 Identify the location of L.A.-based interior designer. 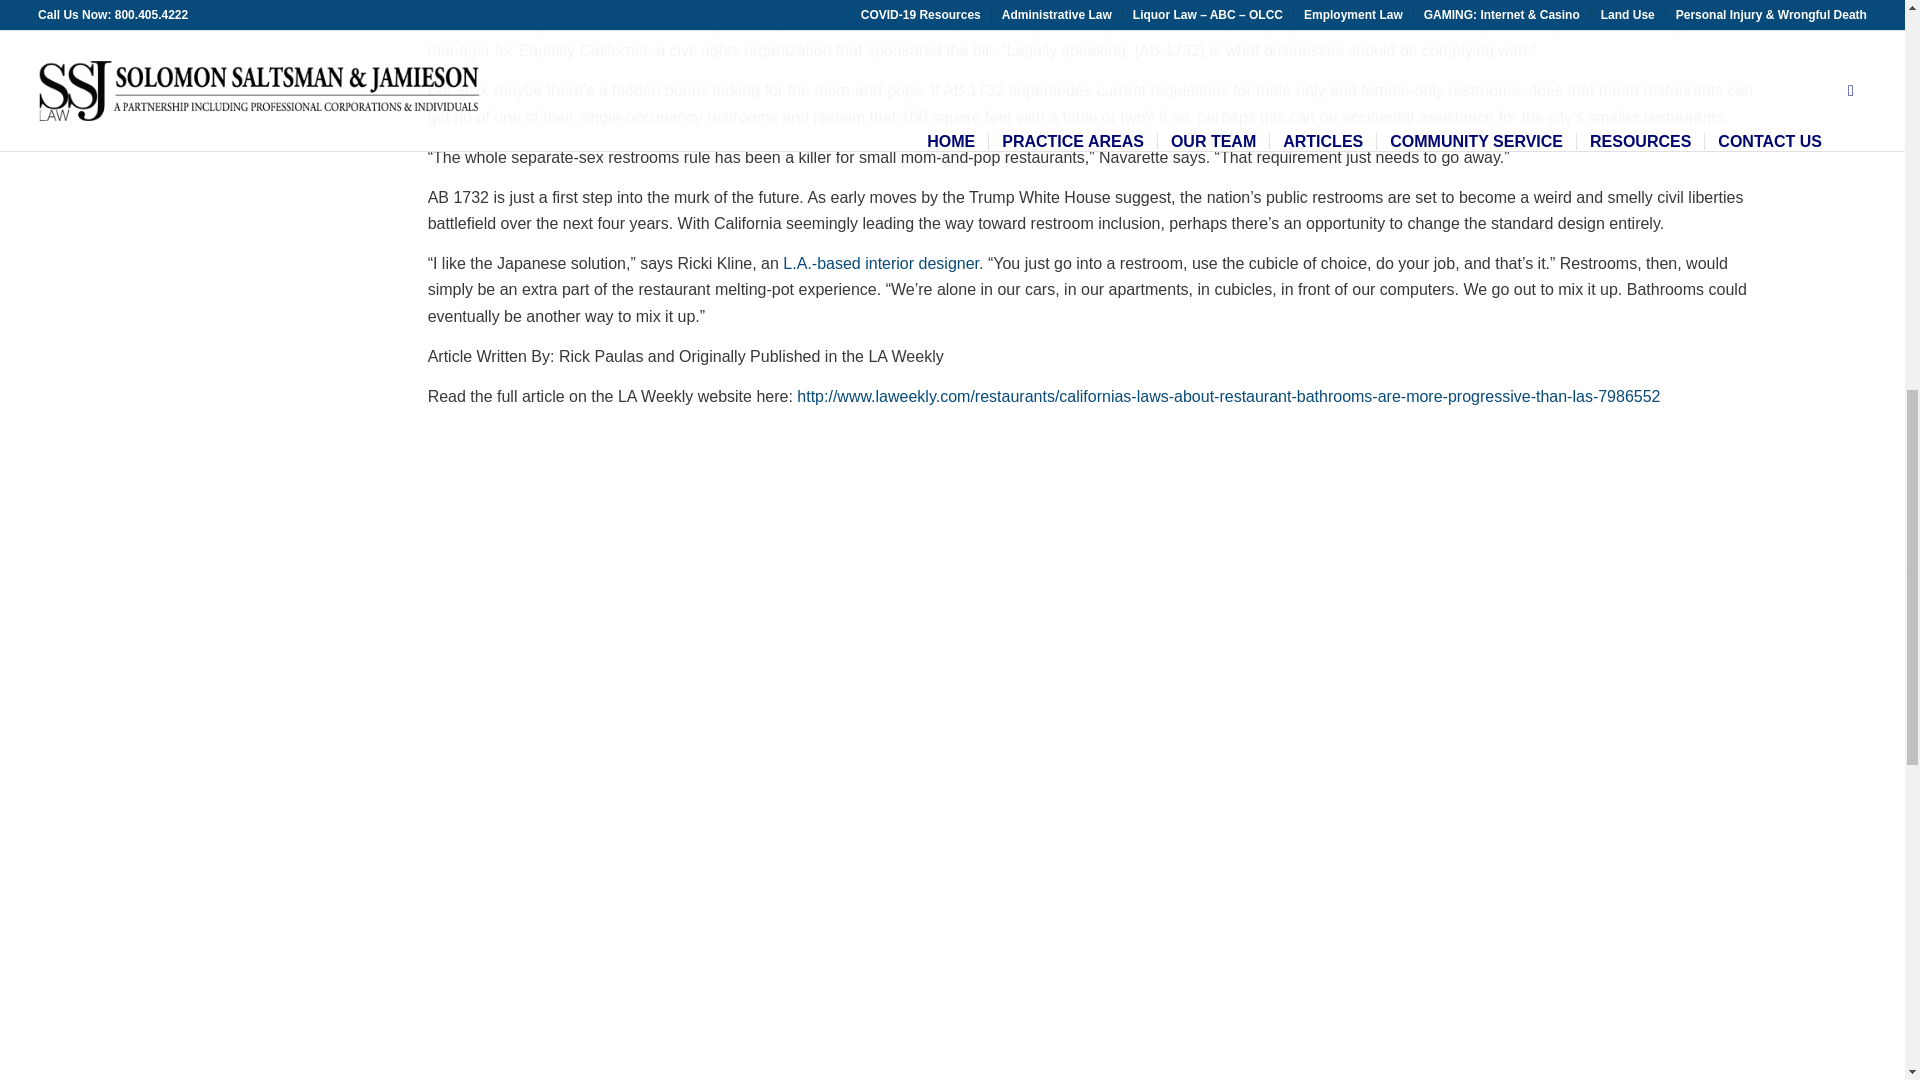
(881, 263).